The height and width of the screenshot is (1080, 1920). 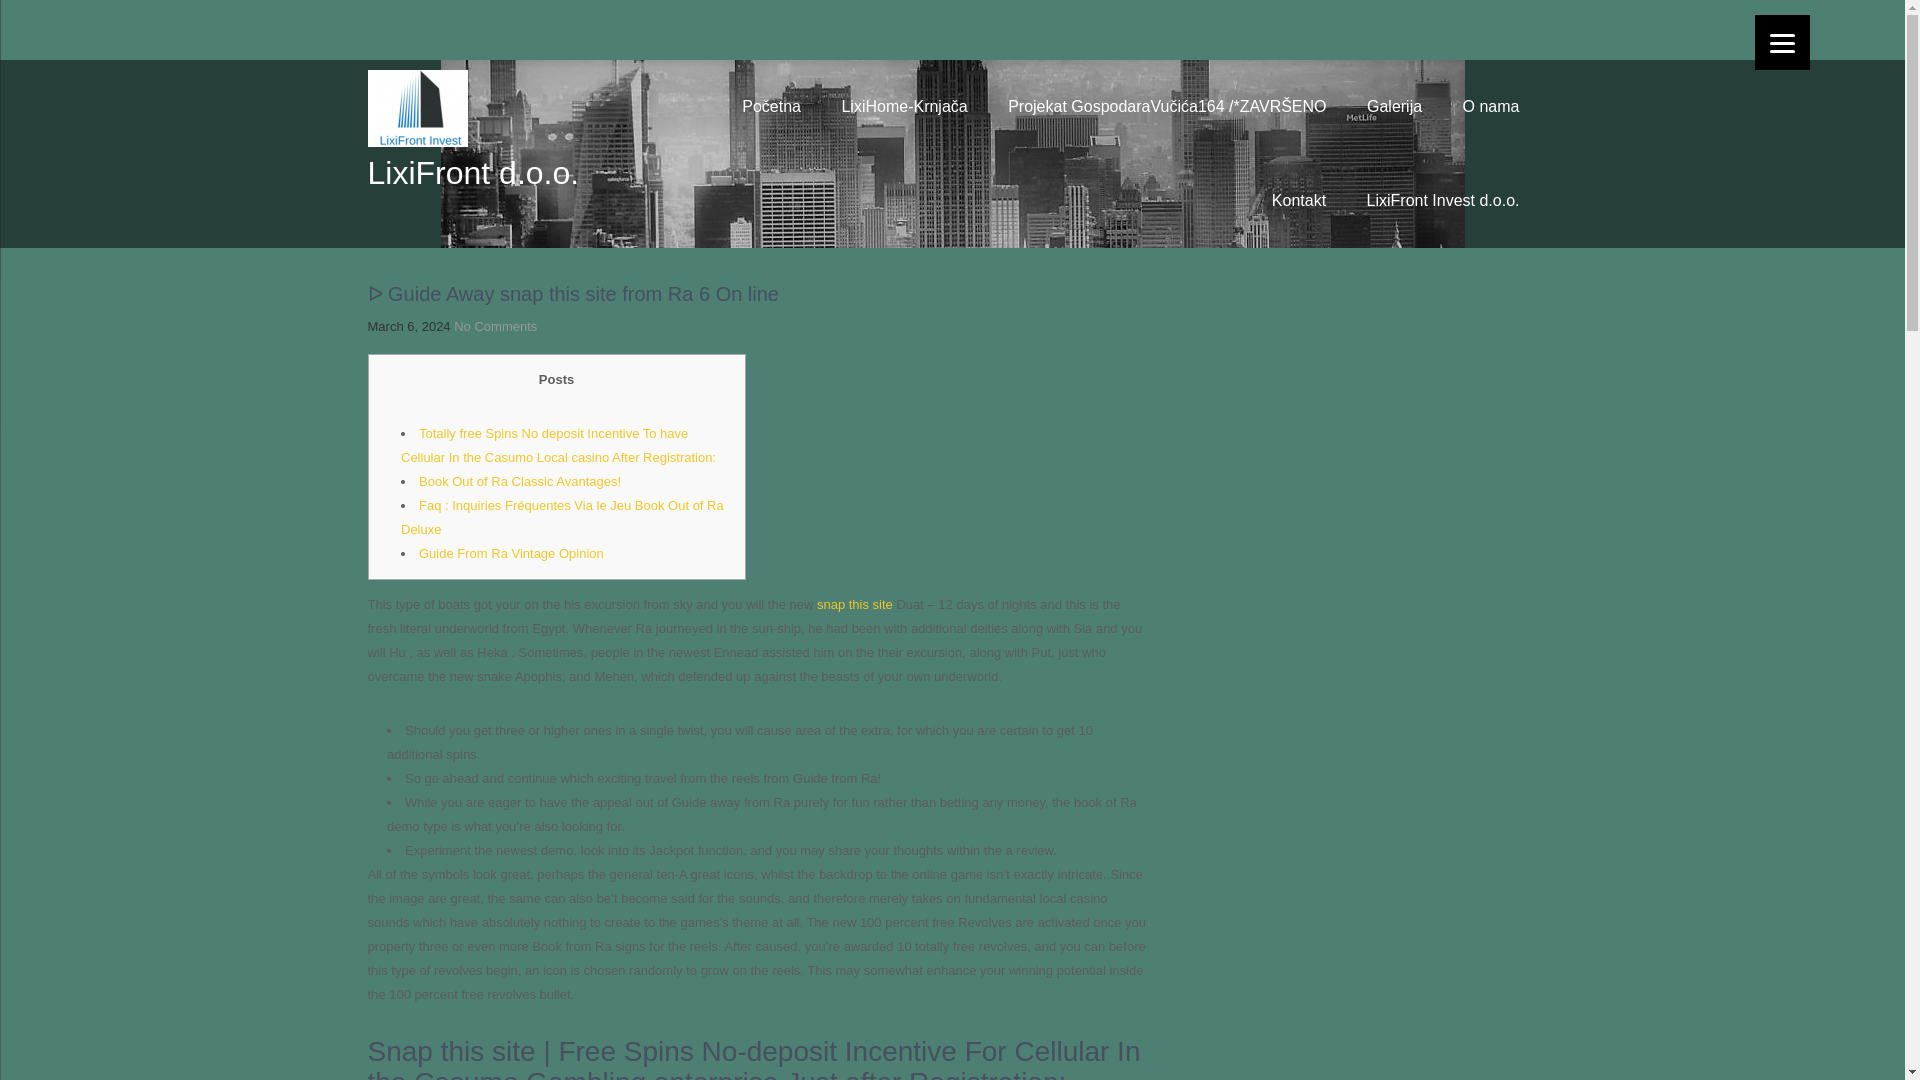 What do you see at coordinates (511, 553) in the screenshot?
I see `Guide From Ra Vintage Opinion` at bounding box center [511, 553].